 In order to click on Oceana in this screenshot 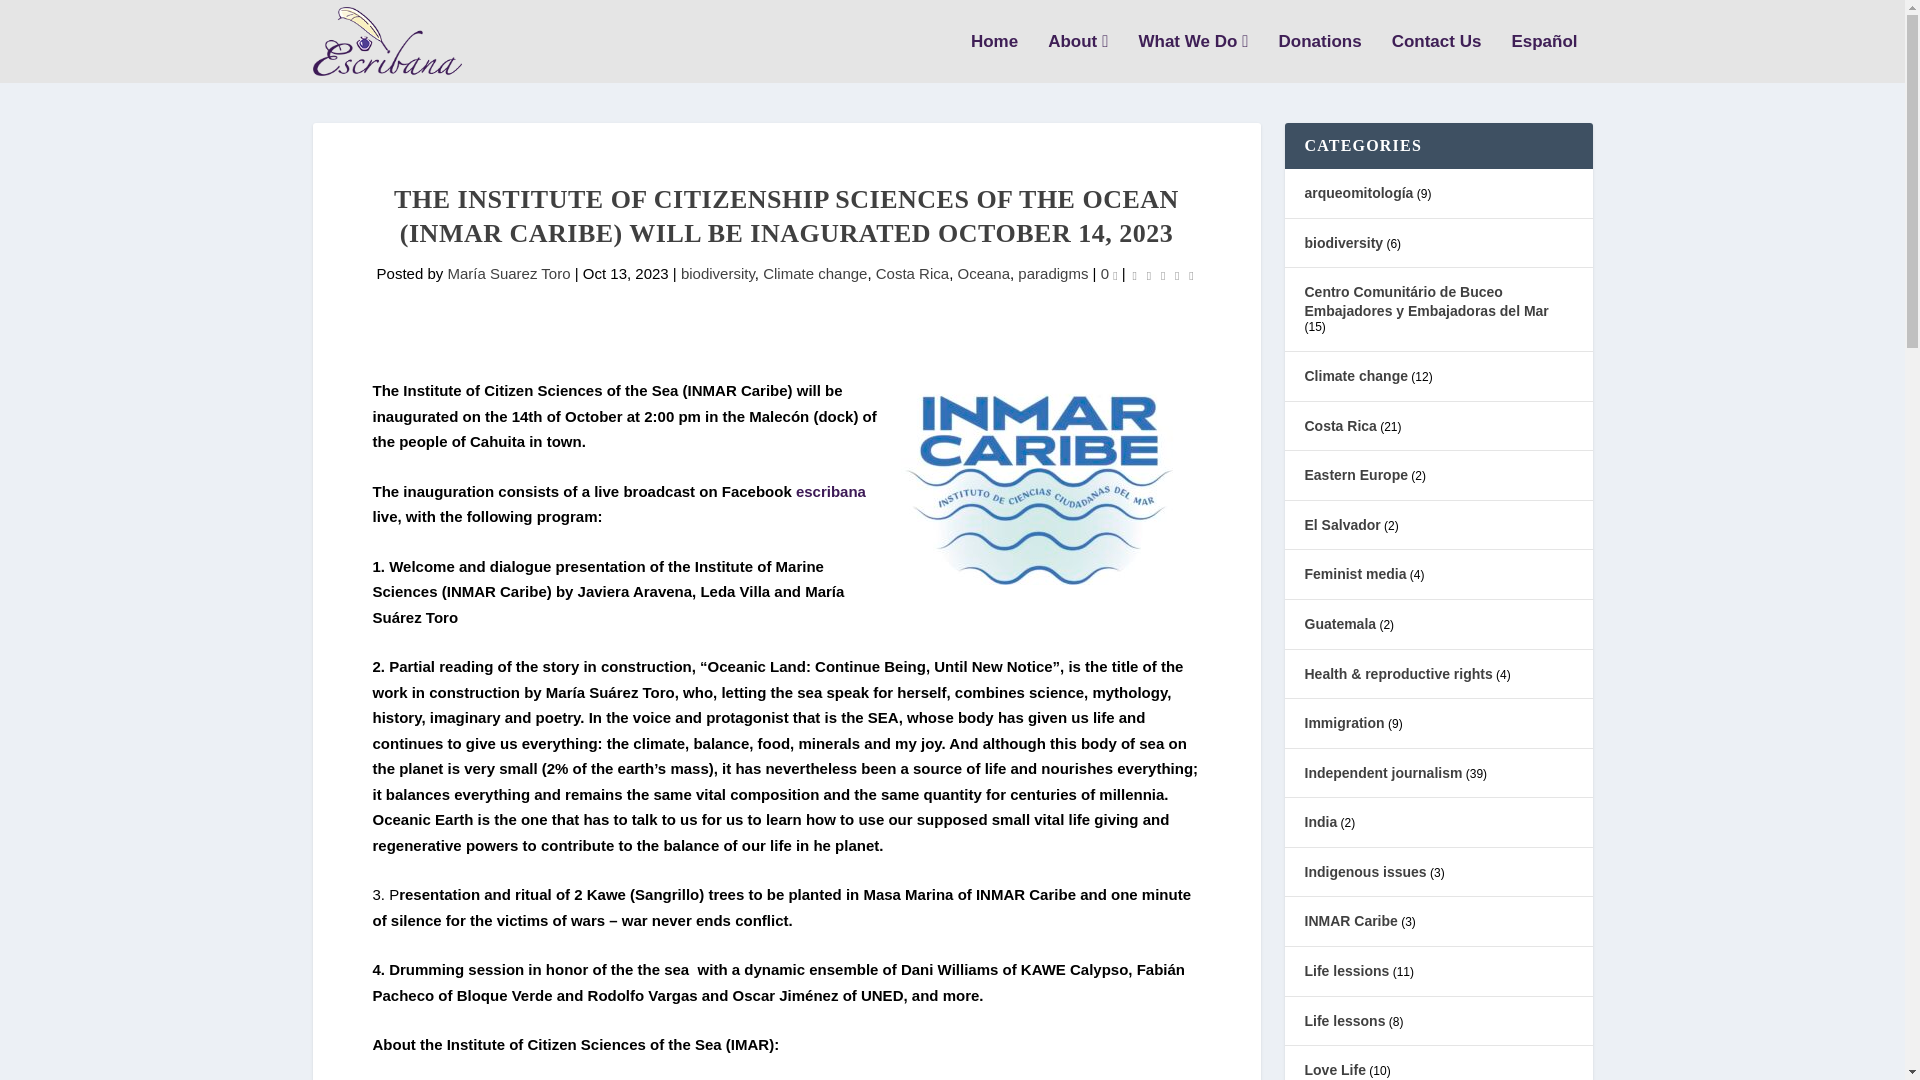, I will do `click(982, 272)`.